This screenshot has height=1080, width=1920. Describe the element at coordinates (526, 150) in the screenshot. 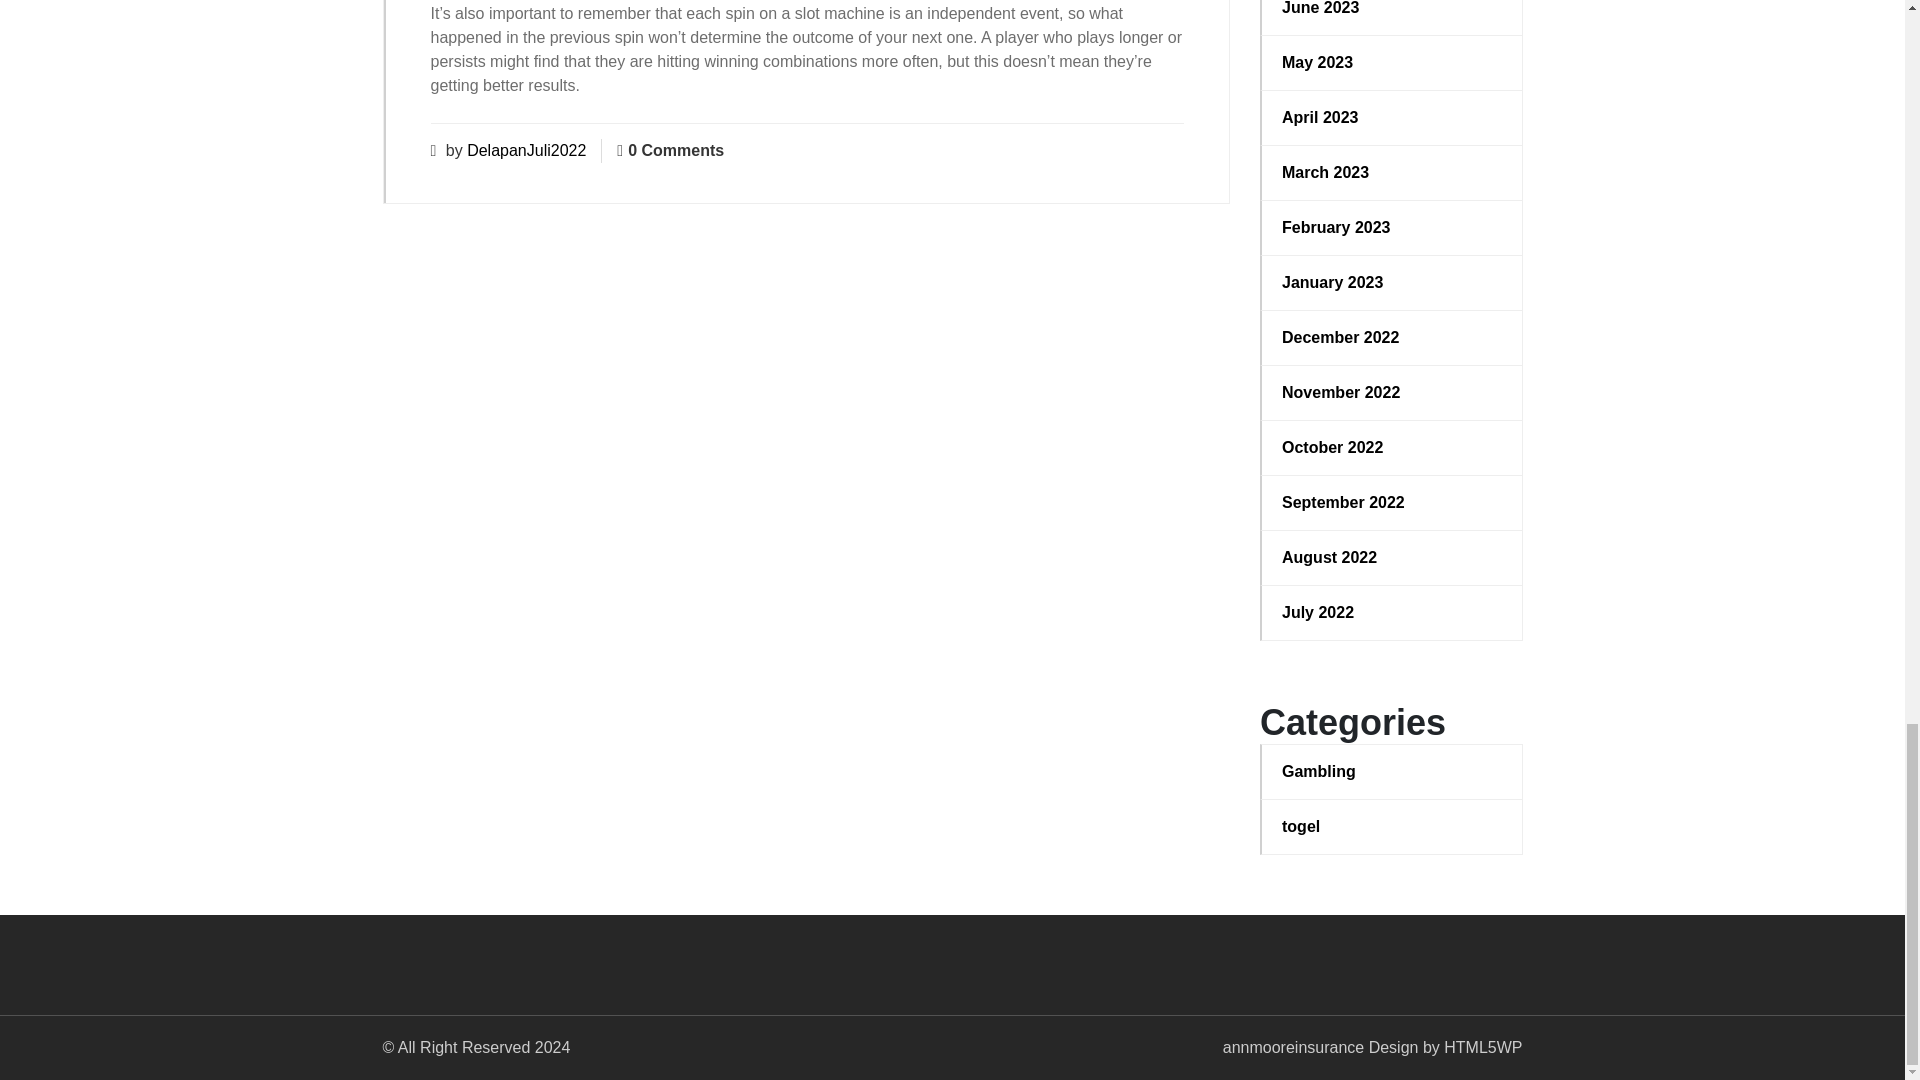

I see `DelapanJuli2022` at that location.